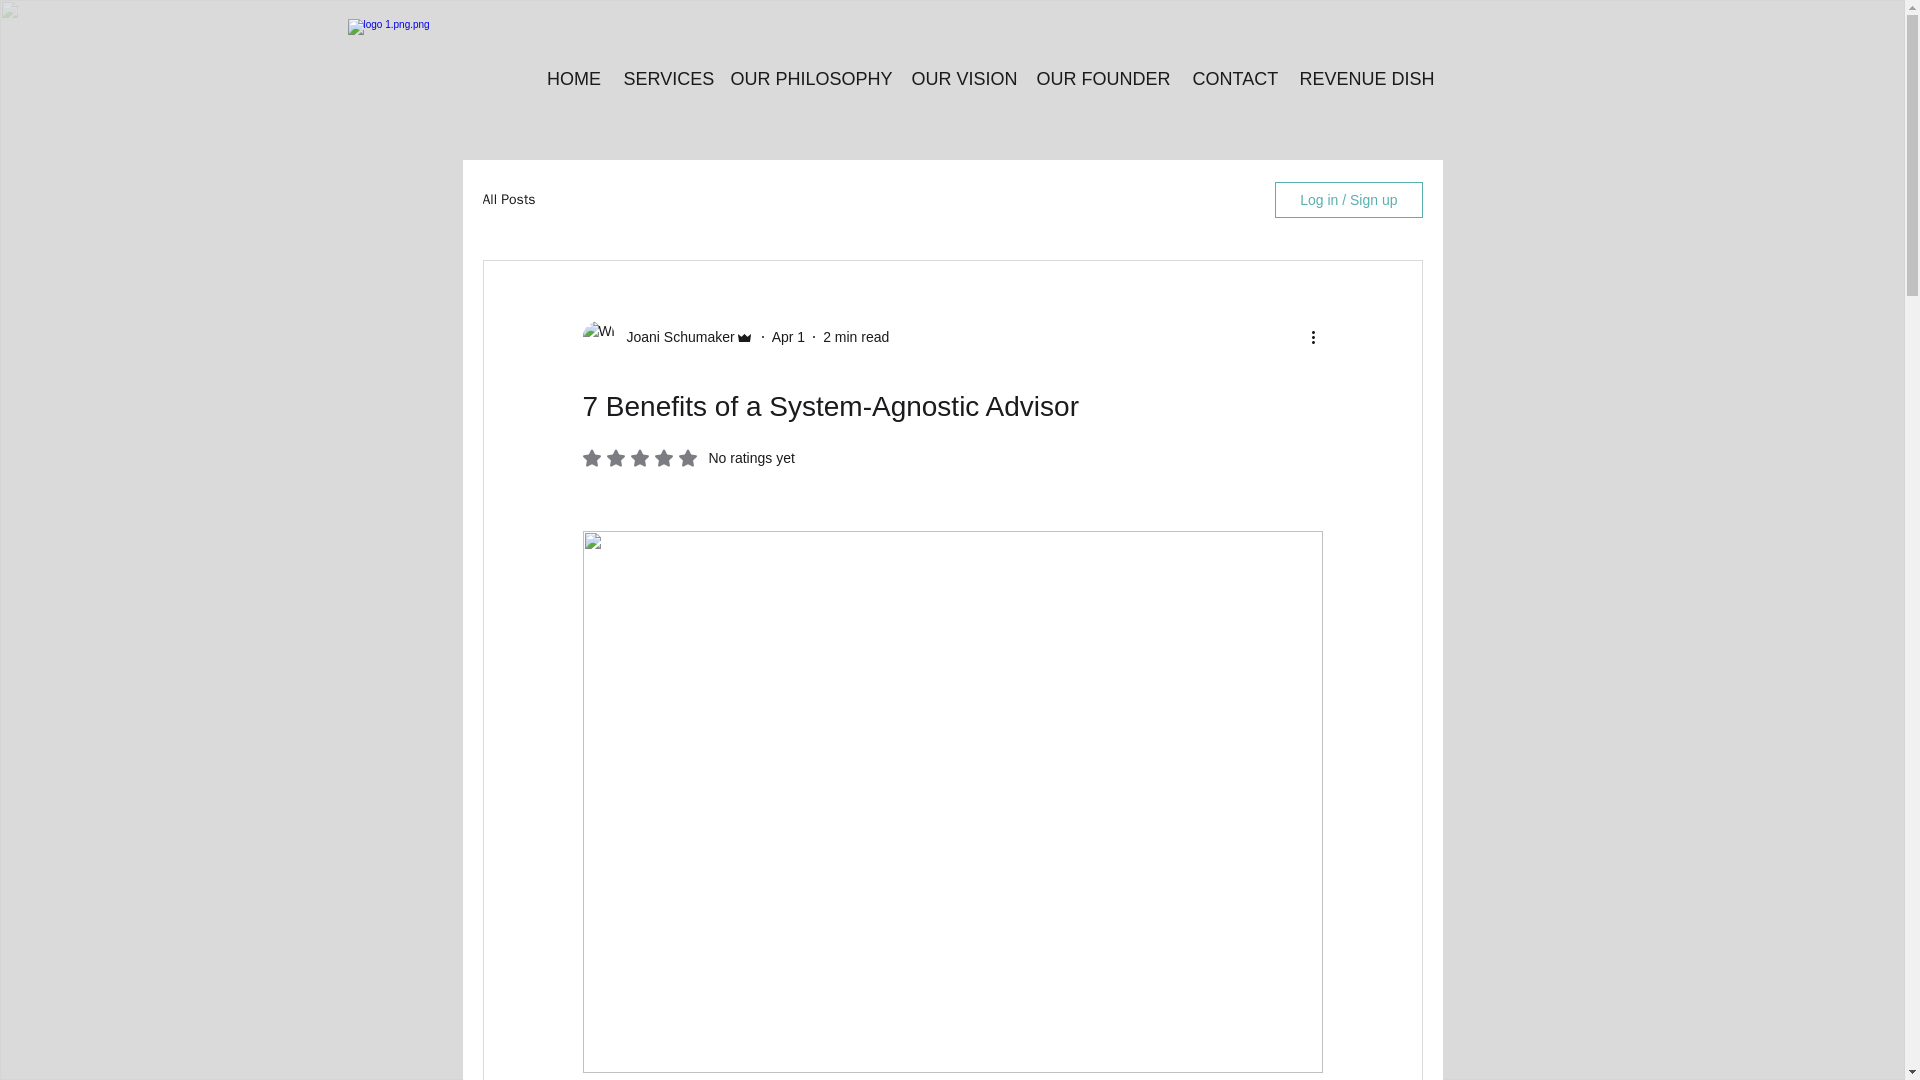  I want to click on Apr 1, so click(688, 458).